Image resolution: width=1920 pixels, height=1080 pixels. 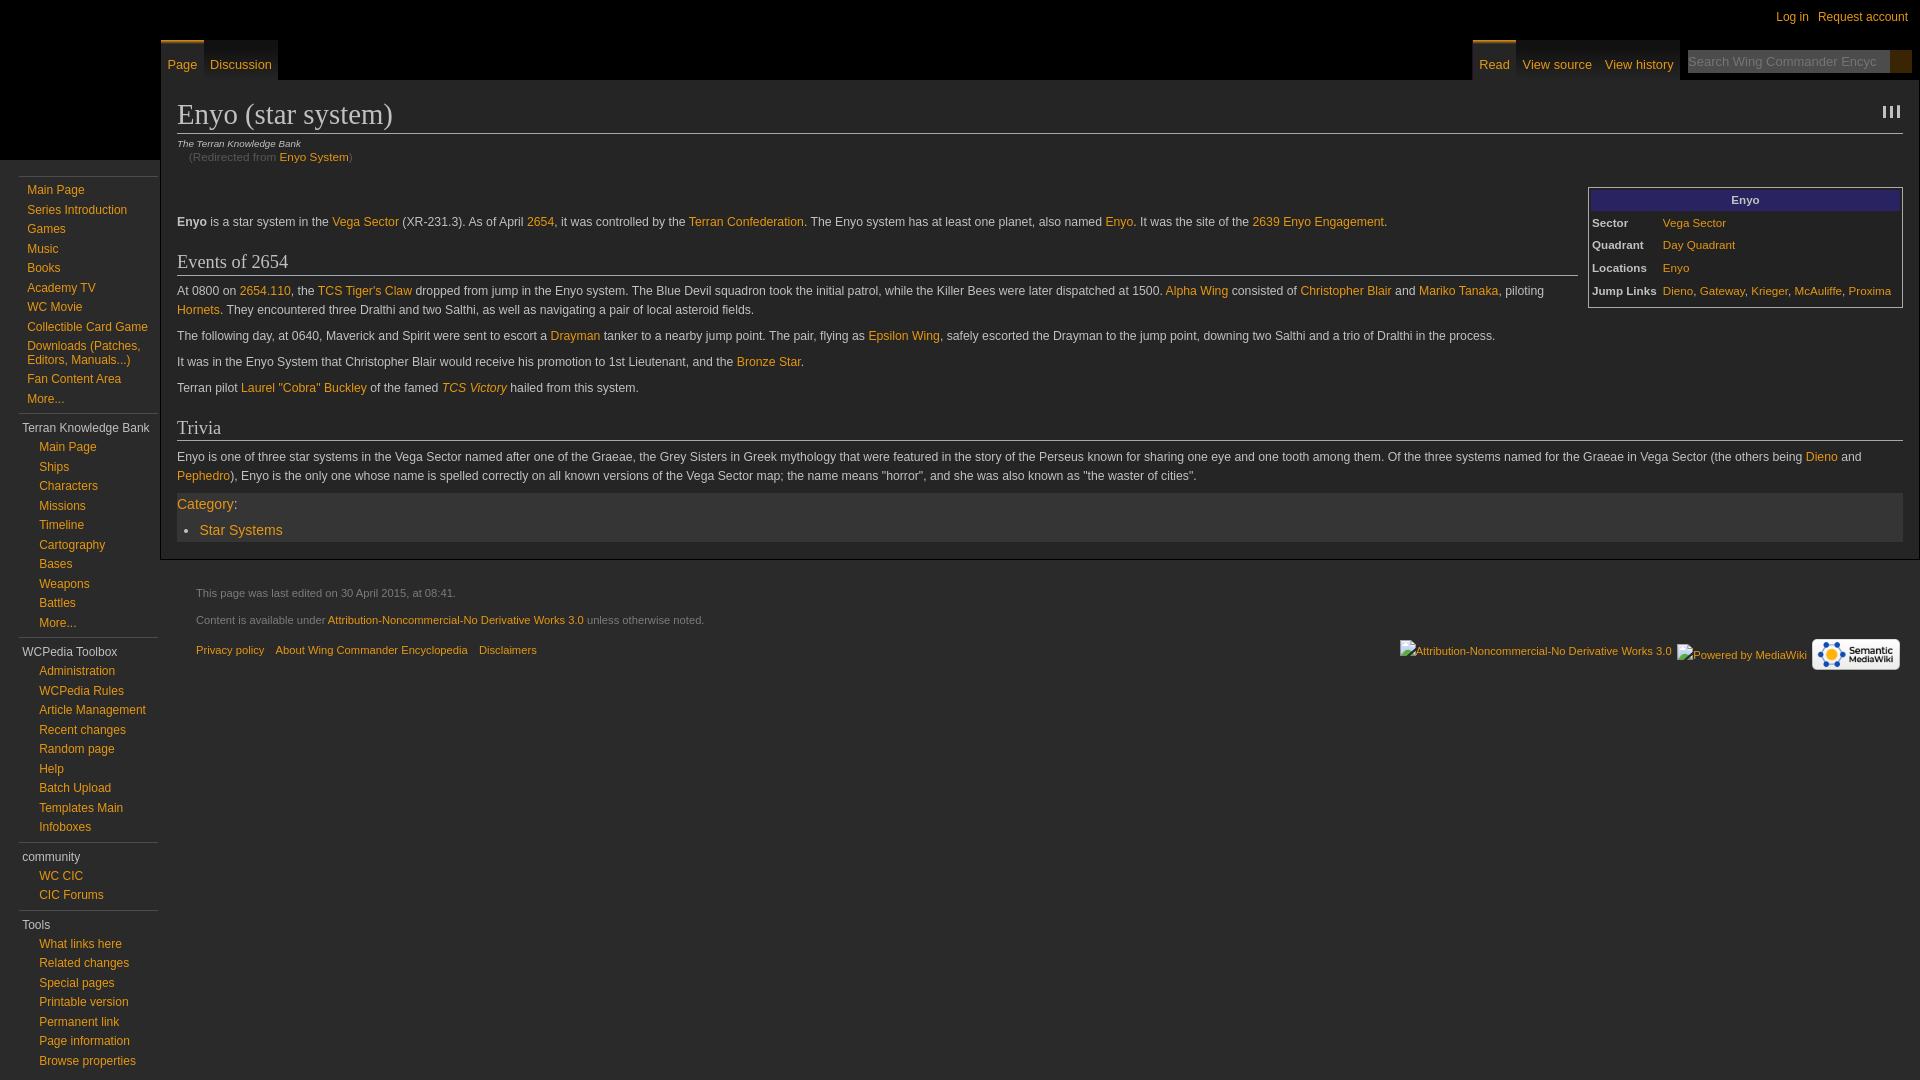 I want to click on Terran Confederation, so click(x=746, y=221).